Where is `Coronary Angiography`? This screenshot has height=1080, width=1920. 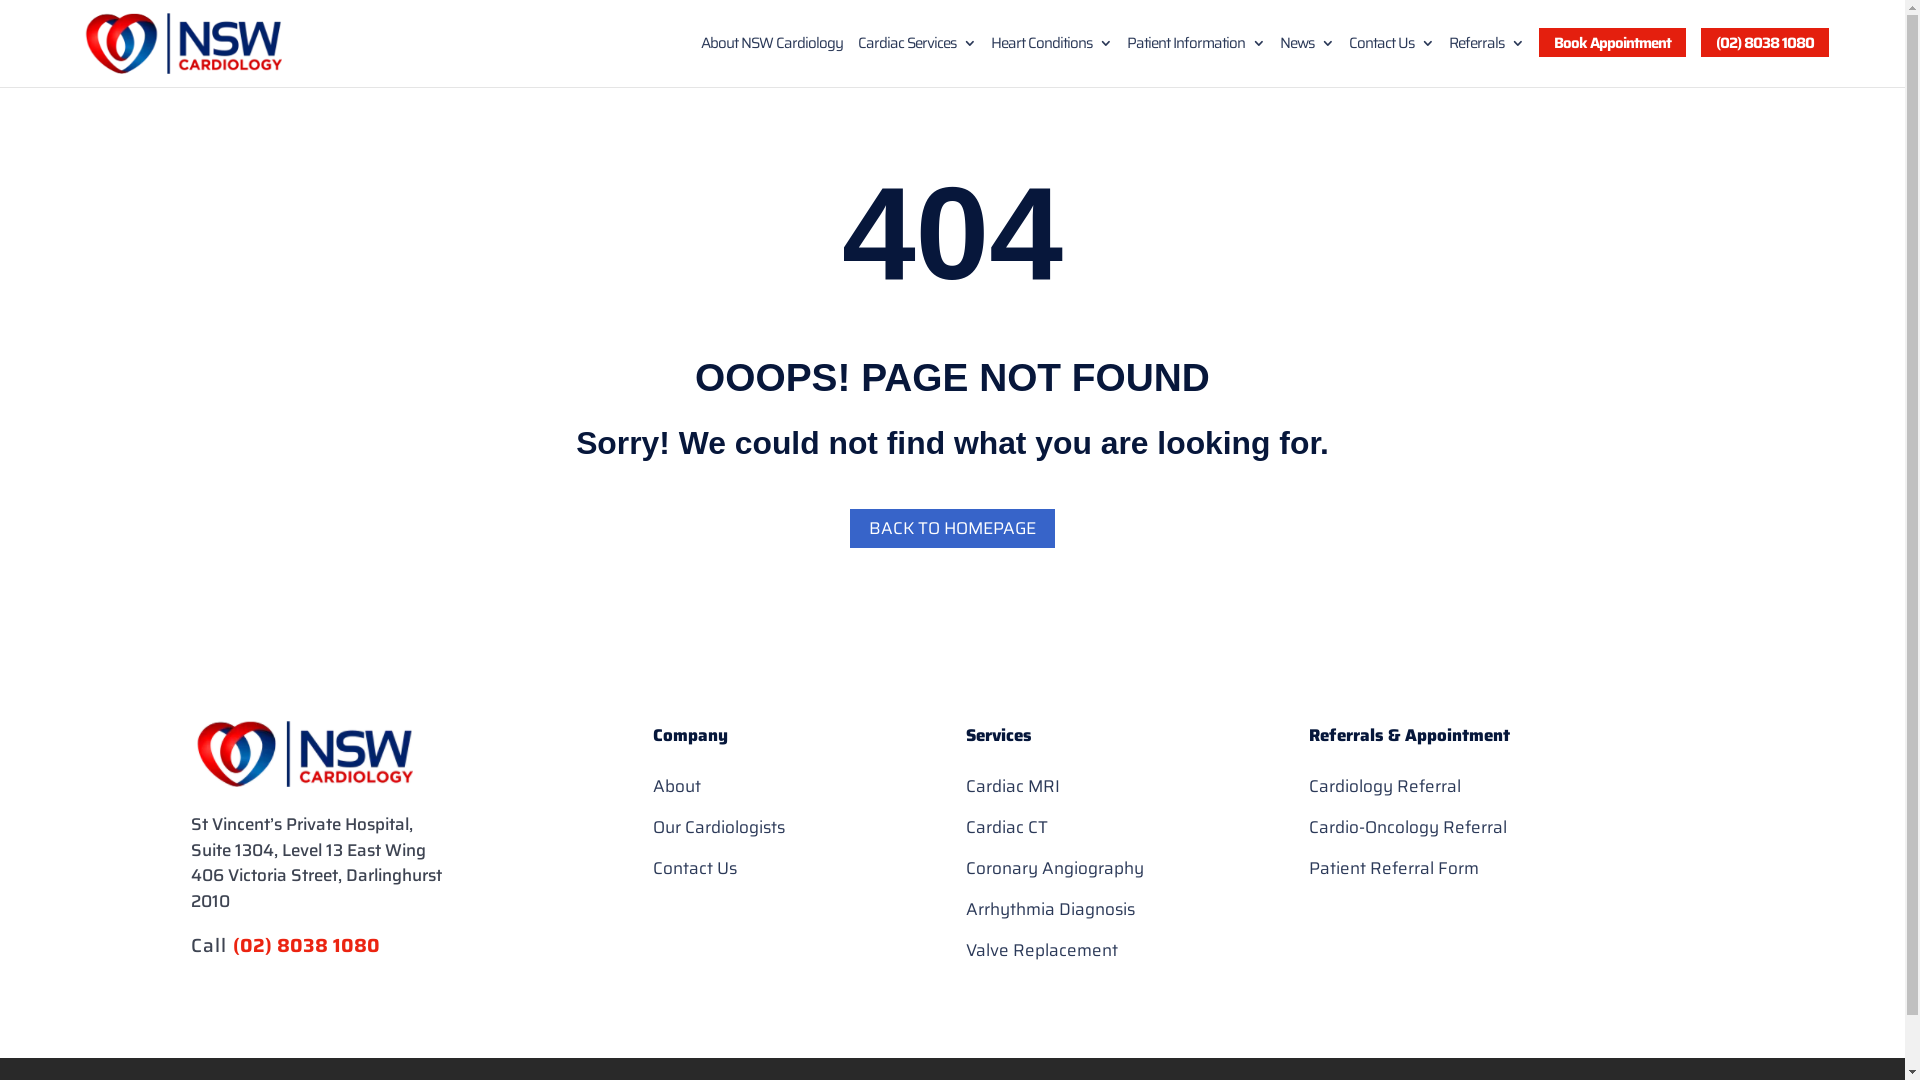
Coronary Angiography is located at coordinates (1055, 868).